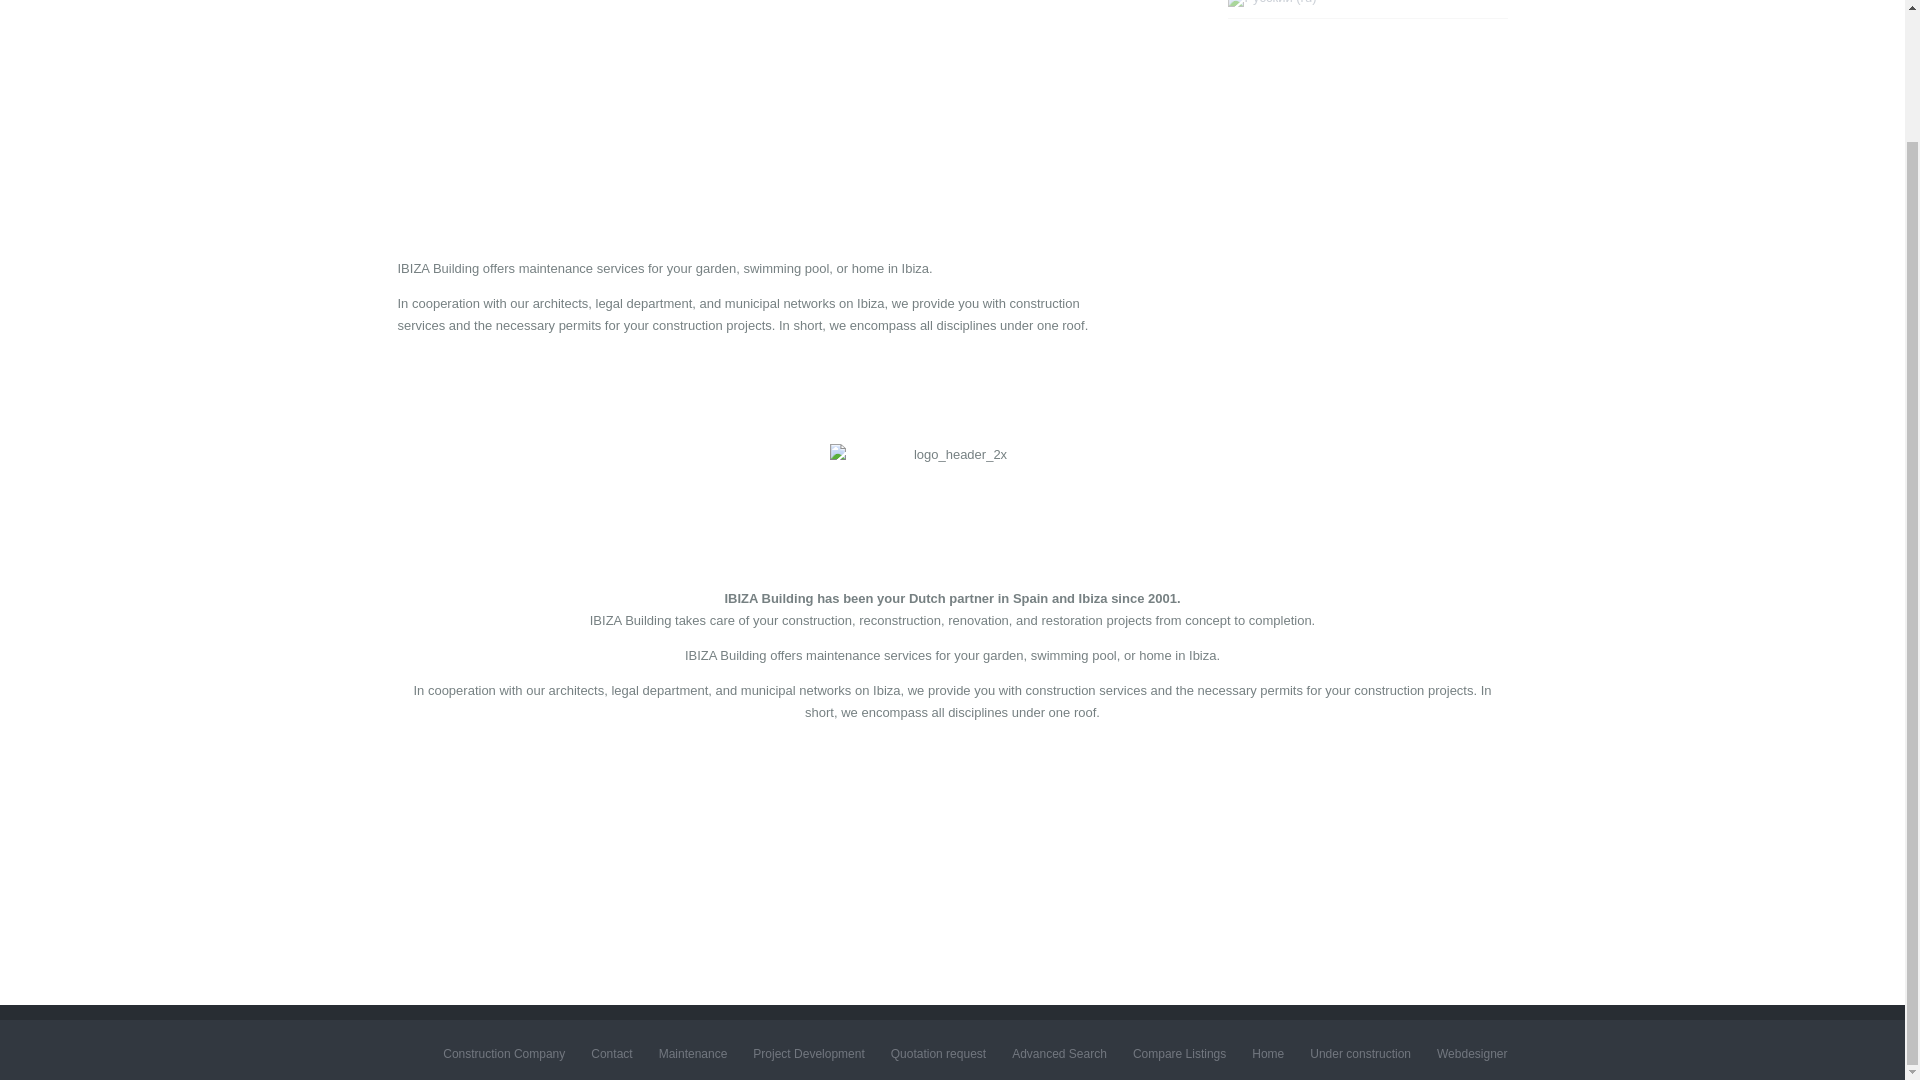 The height and width of the screenshot is (1080, 1920). I want to click on Project Development, so click(85, 106).